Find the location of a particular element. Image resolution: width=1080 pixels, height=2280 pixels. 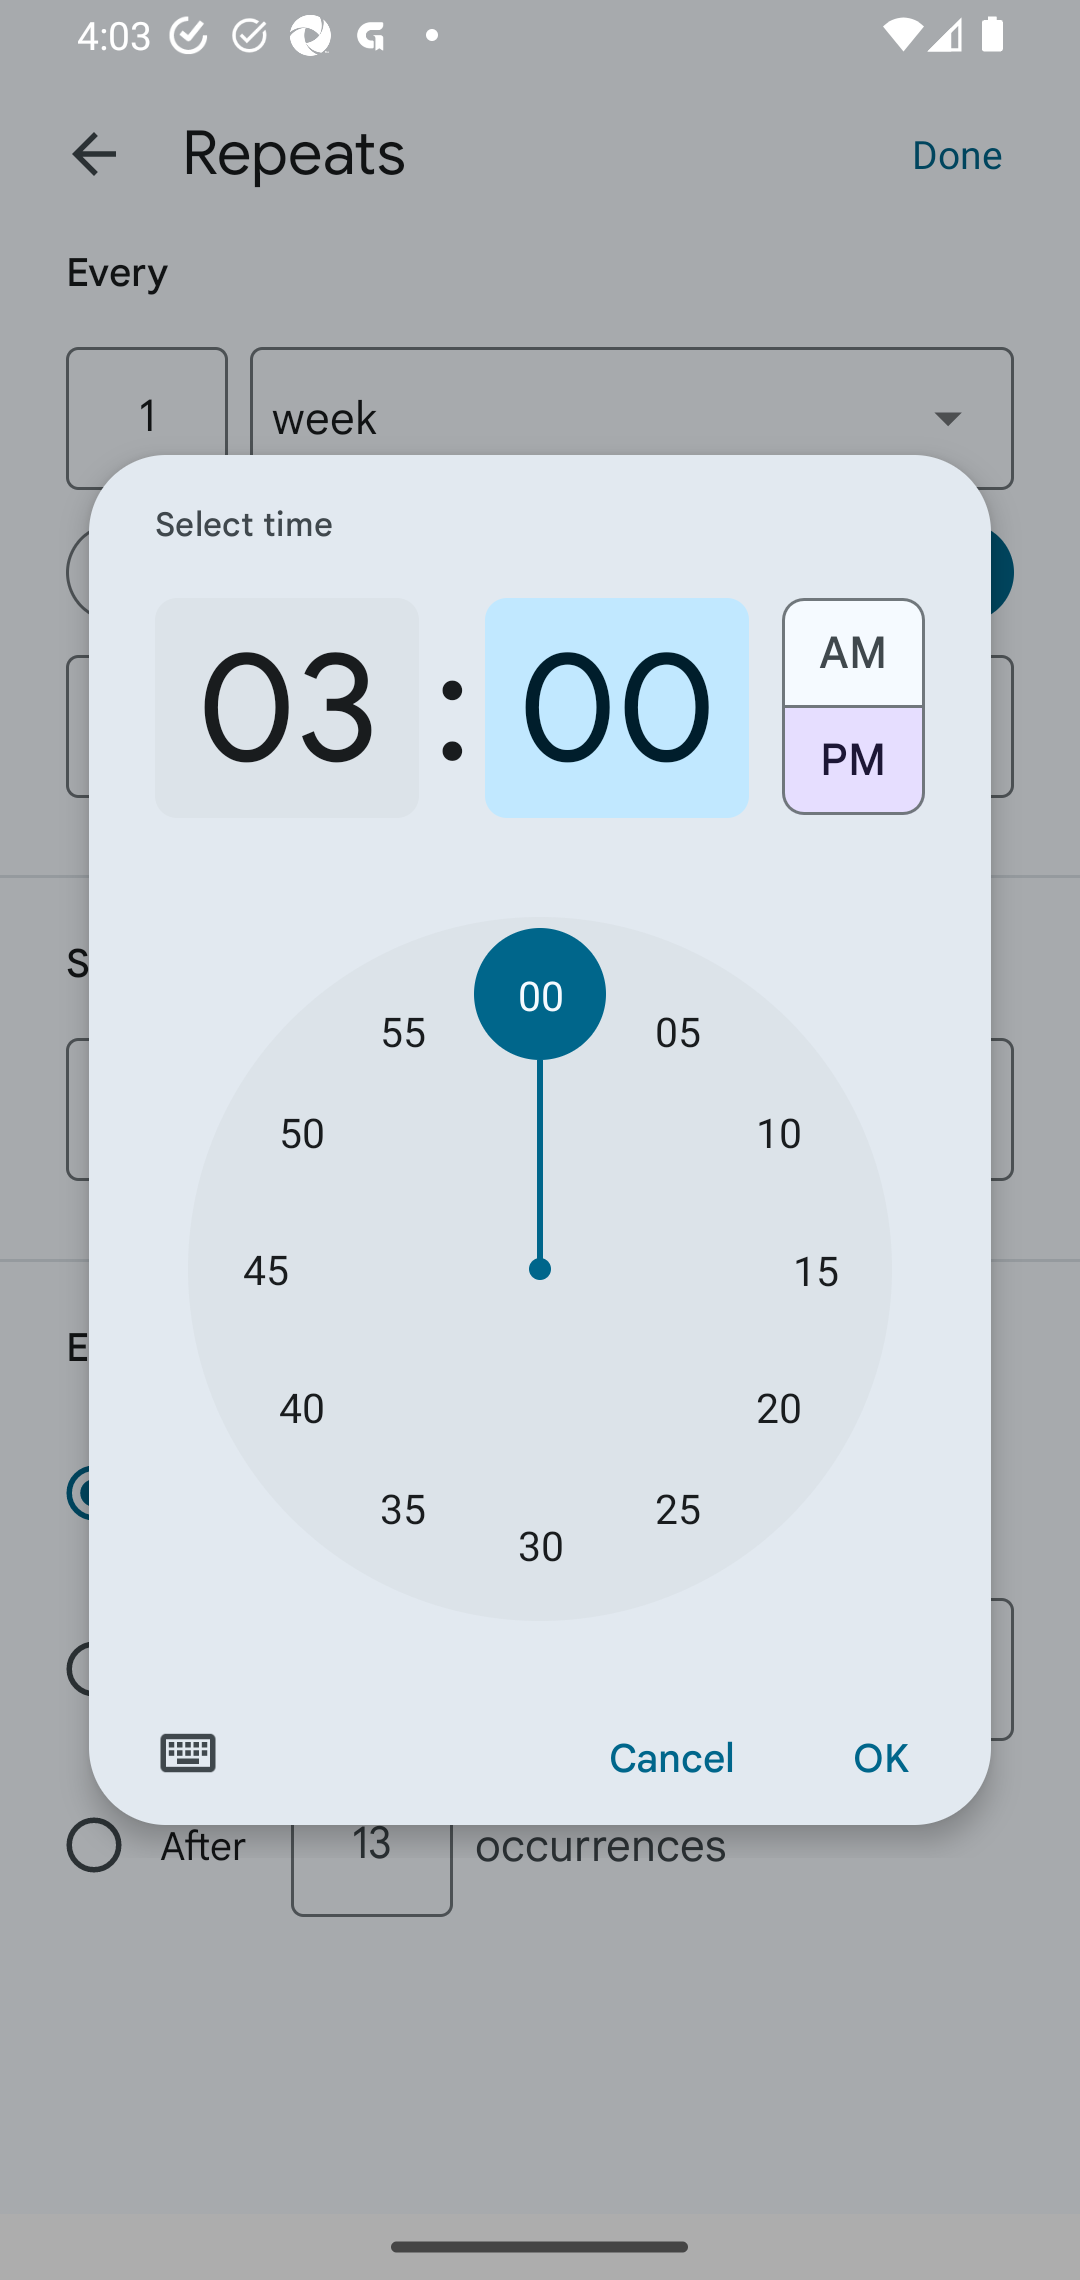

Switch to text input mode for the time input. is located at coordinates (188, 1753).